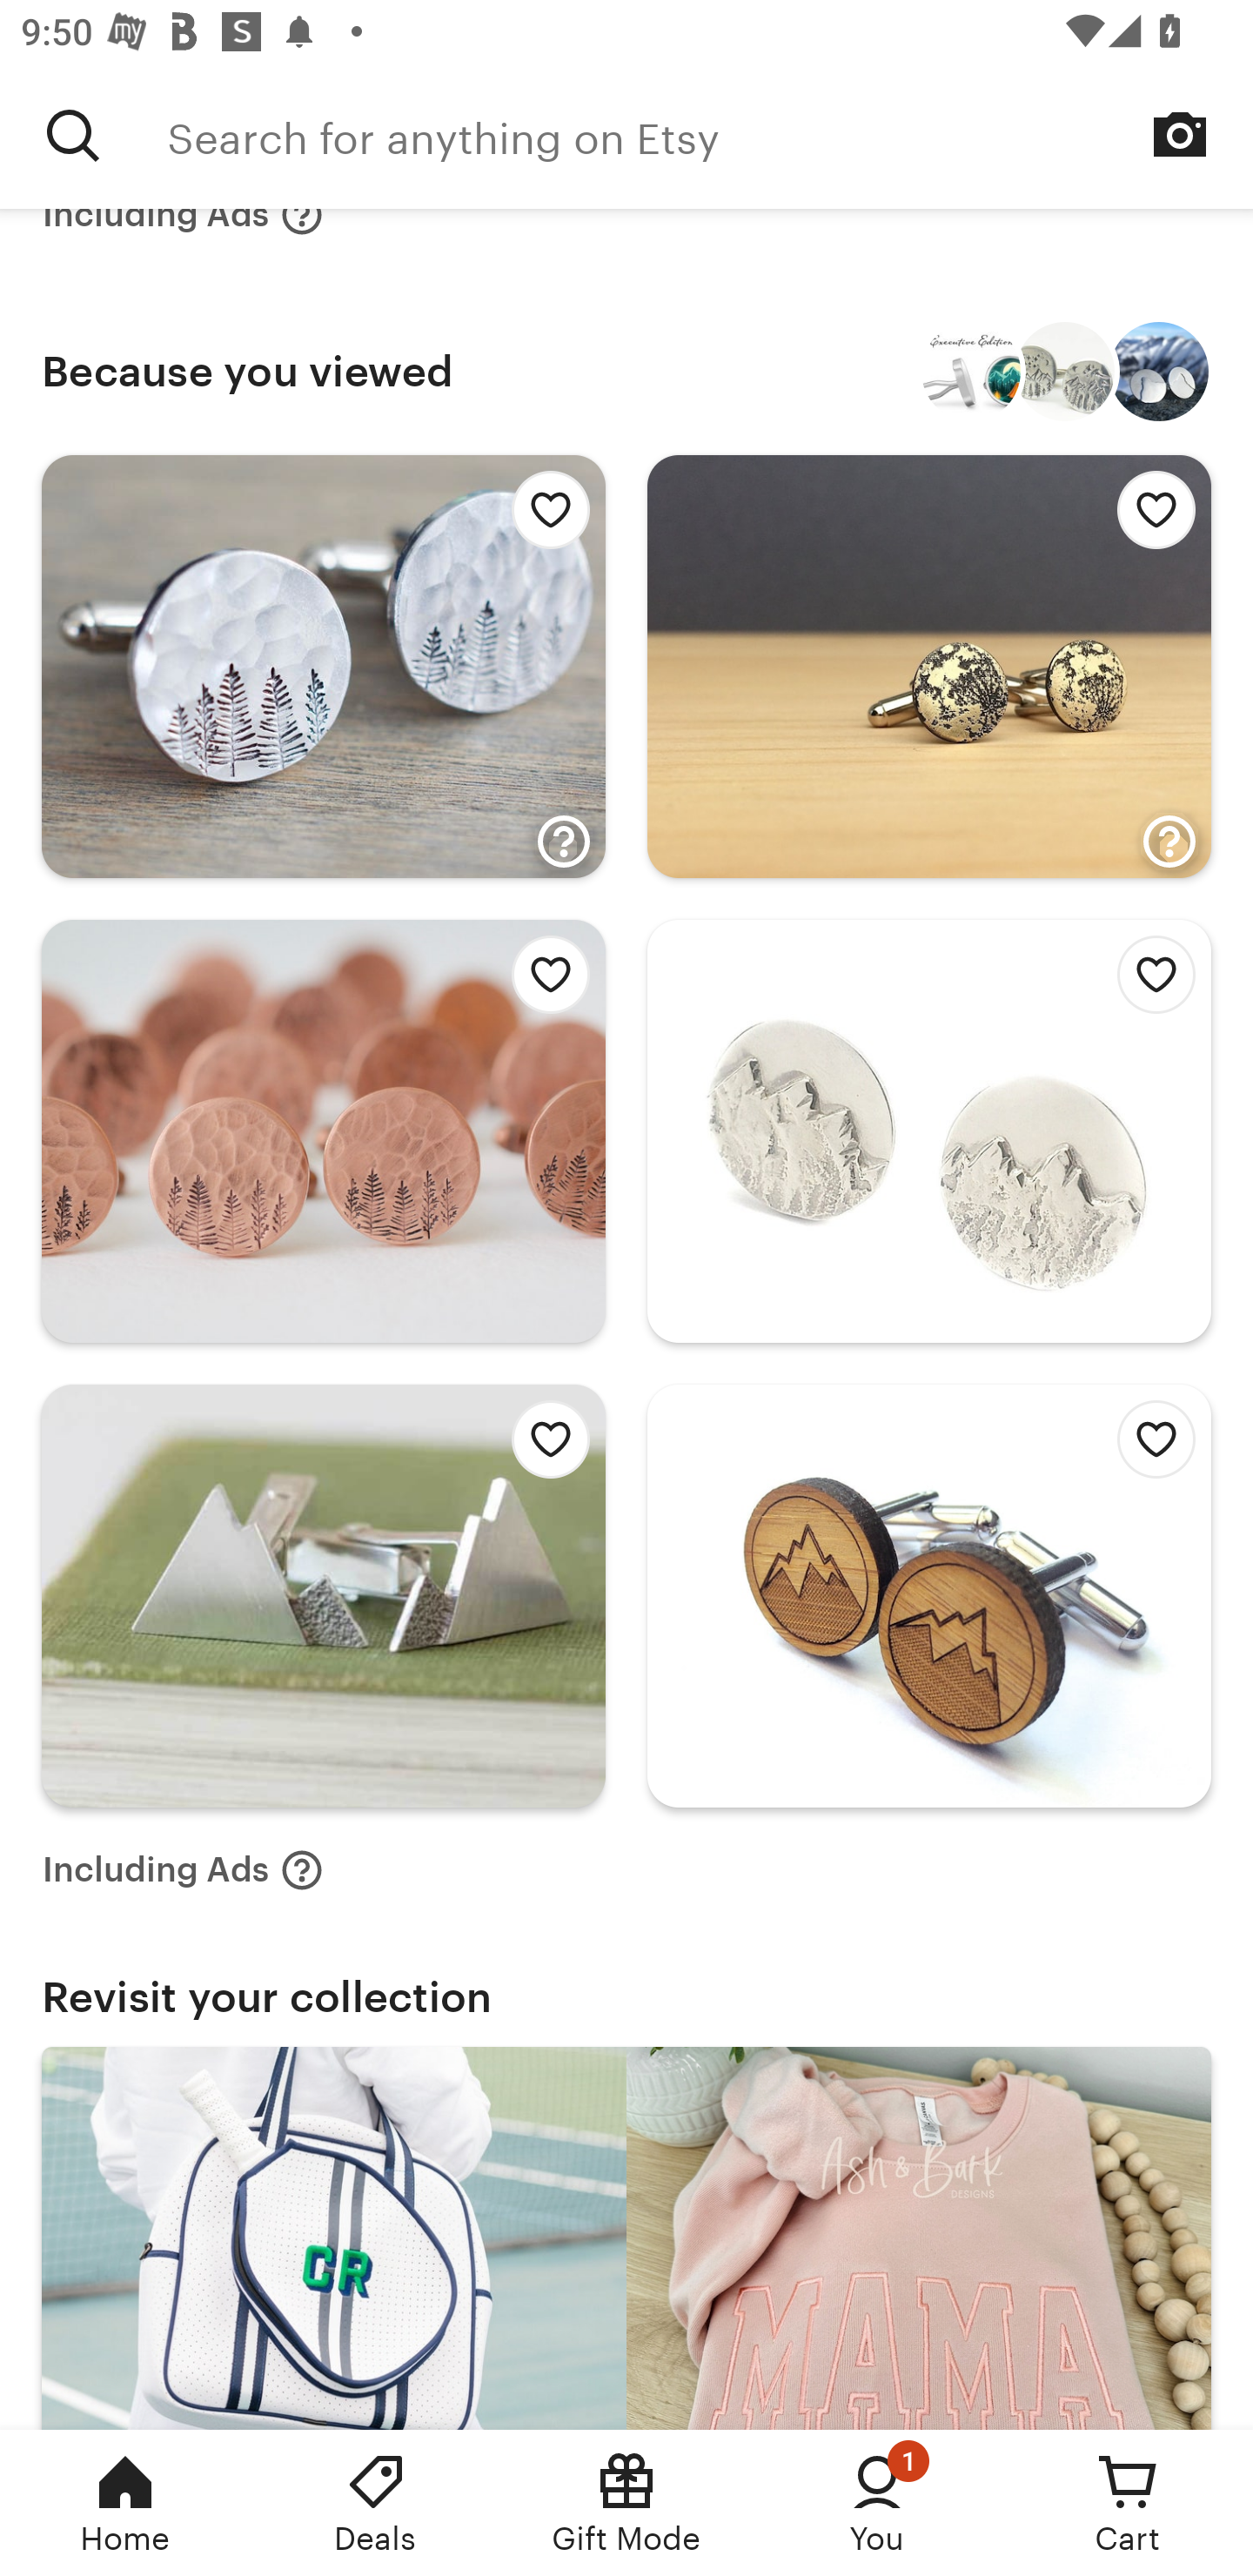 The width and height of the screenshot is (1253, 2576). What do you see at coordinates (1128, 2503) in the screenshot?
I see `Cart` at bounding box center [1128, 2503].